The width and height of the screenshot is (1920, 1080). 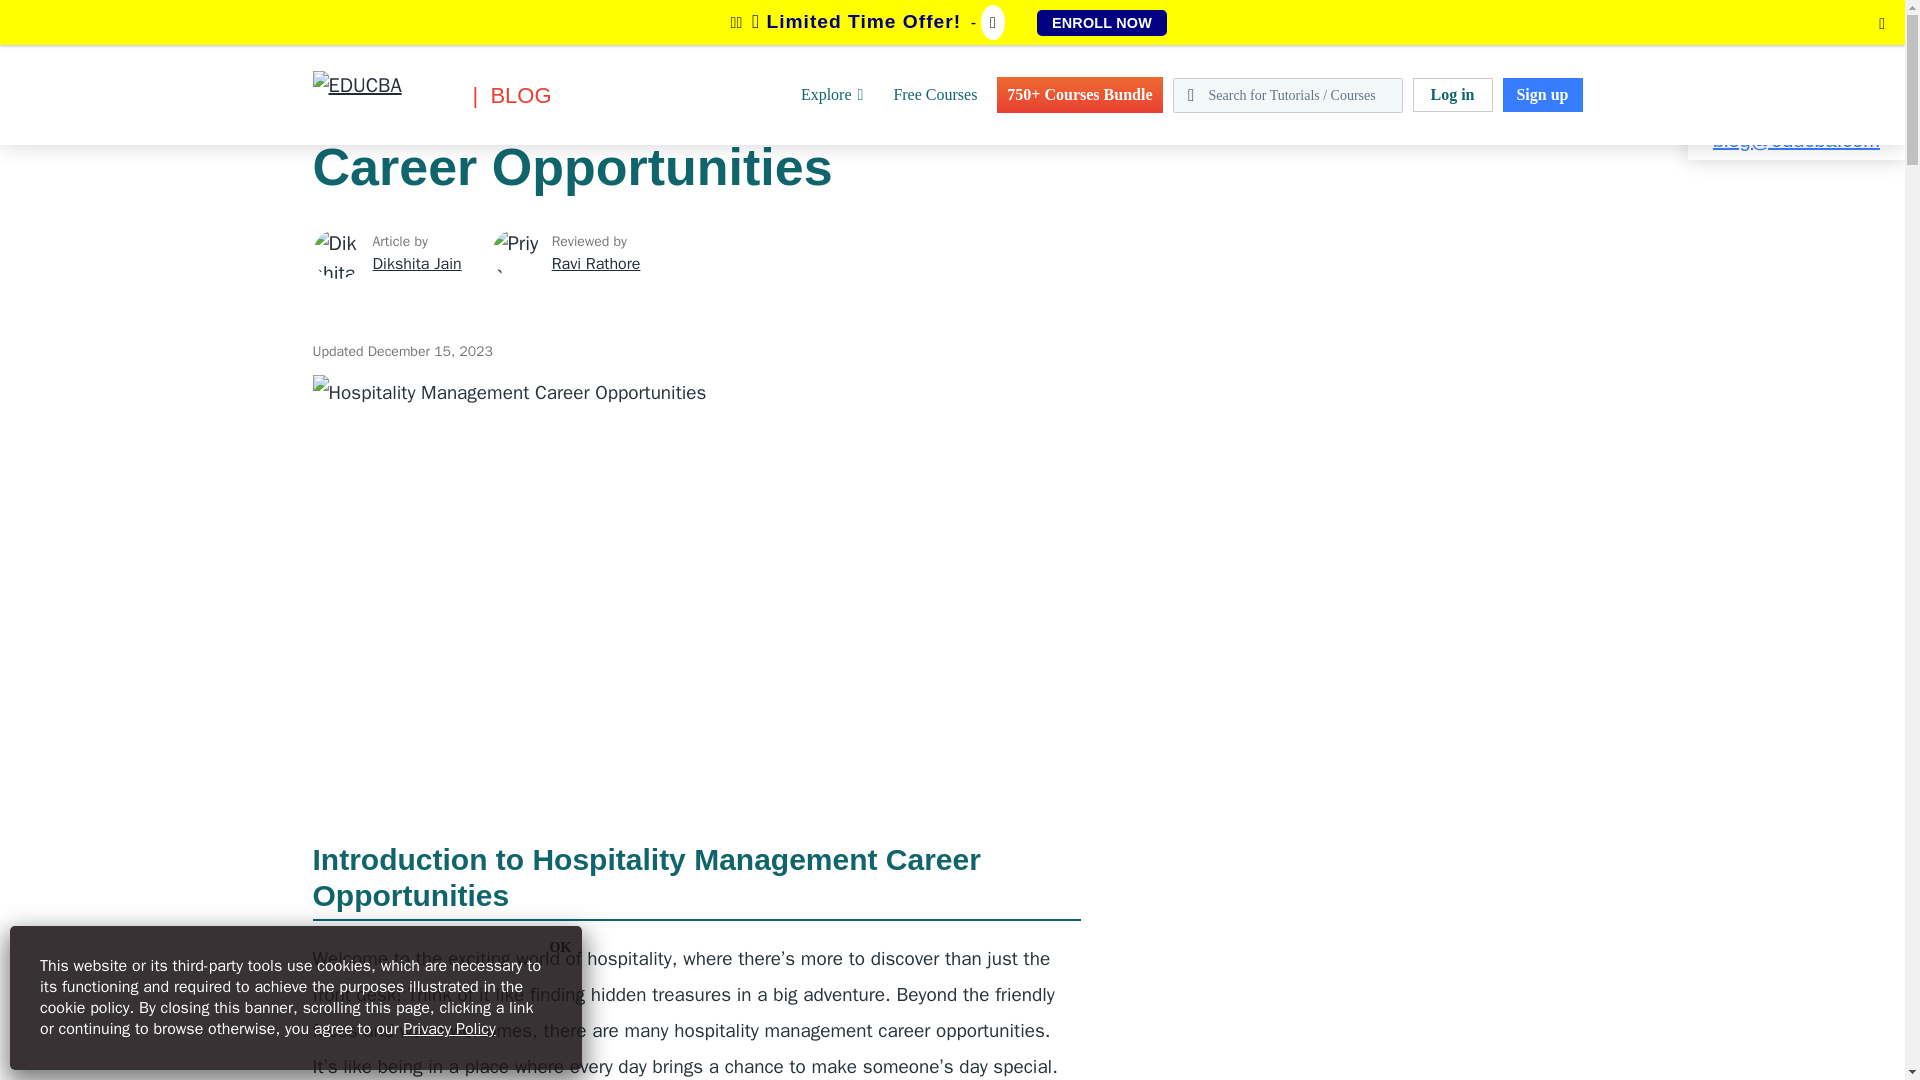 What do you see at coordinates (832, 94) in the screenshot?
I see `Explore` at bounding box center [832, 94].